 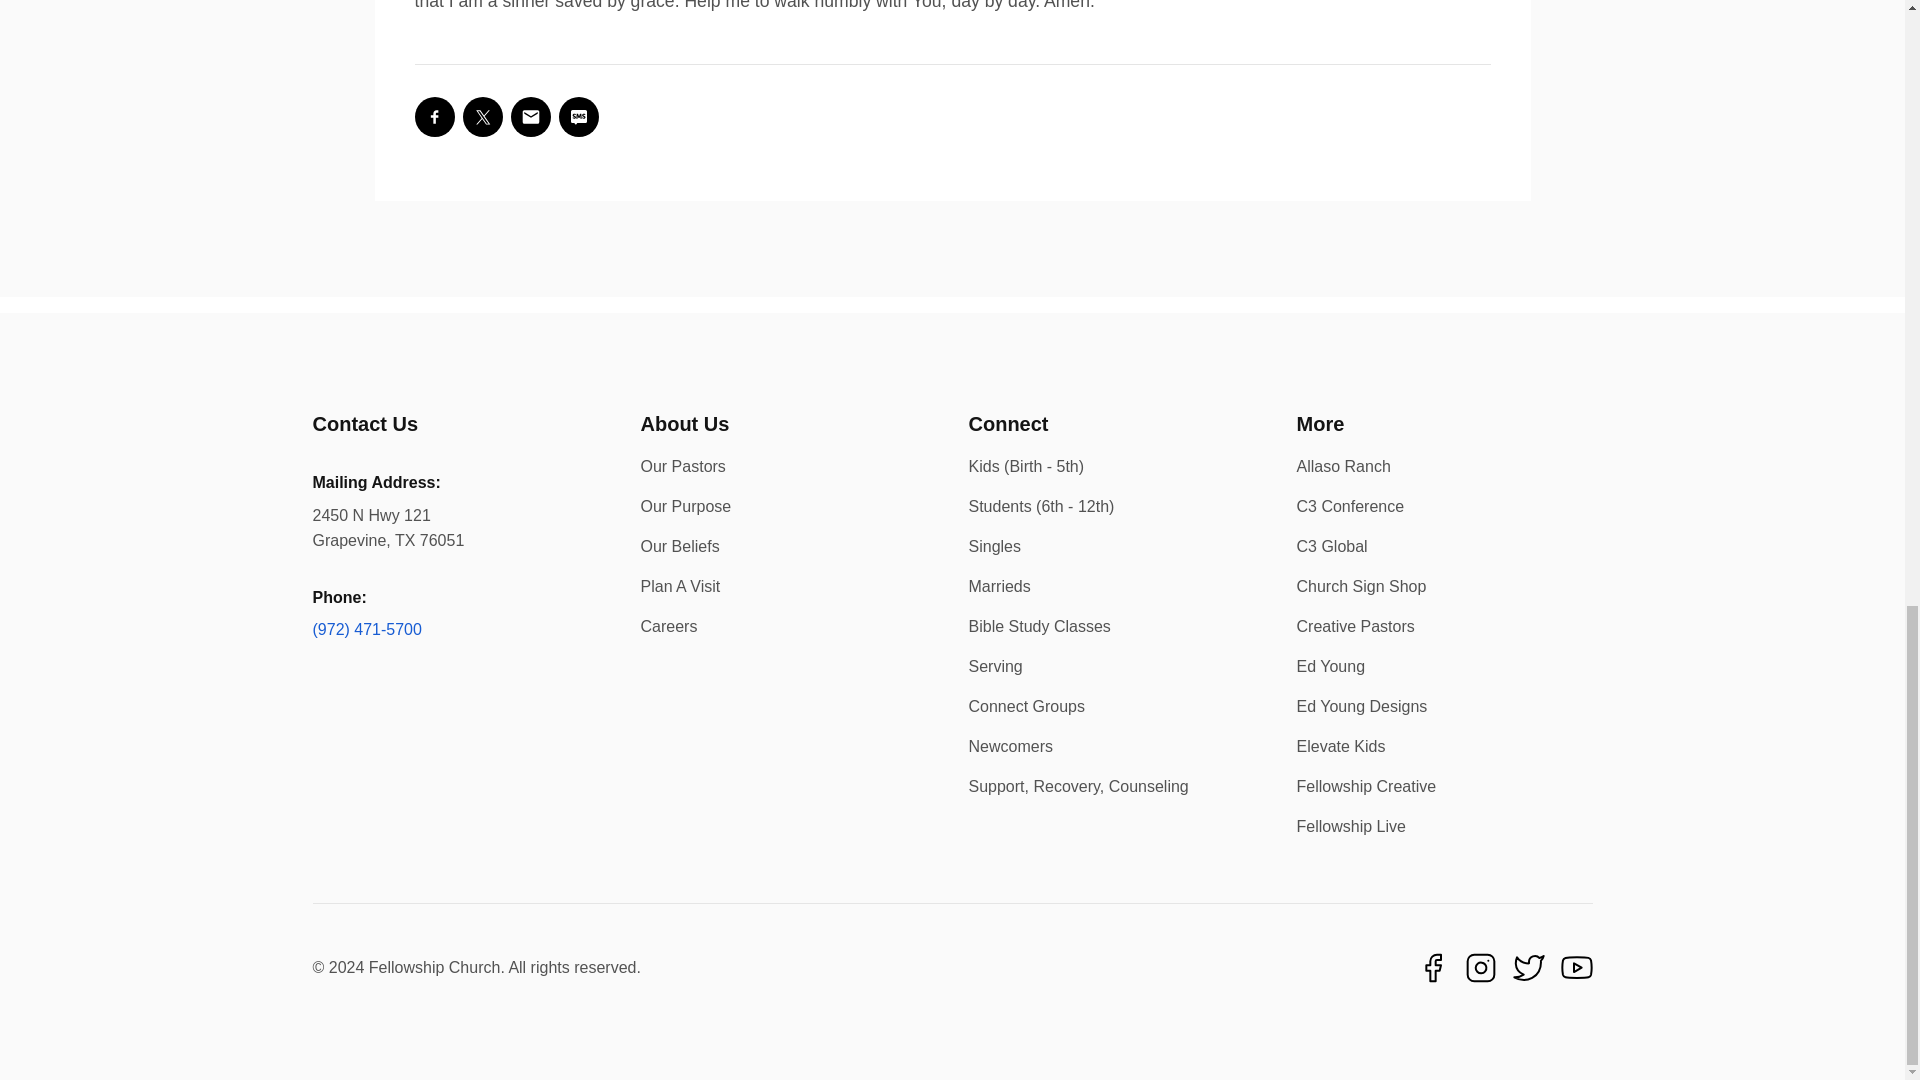 I want to click on C3 Global, so click(x=1332, y=546).